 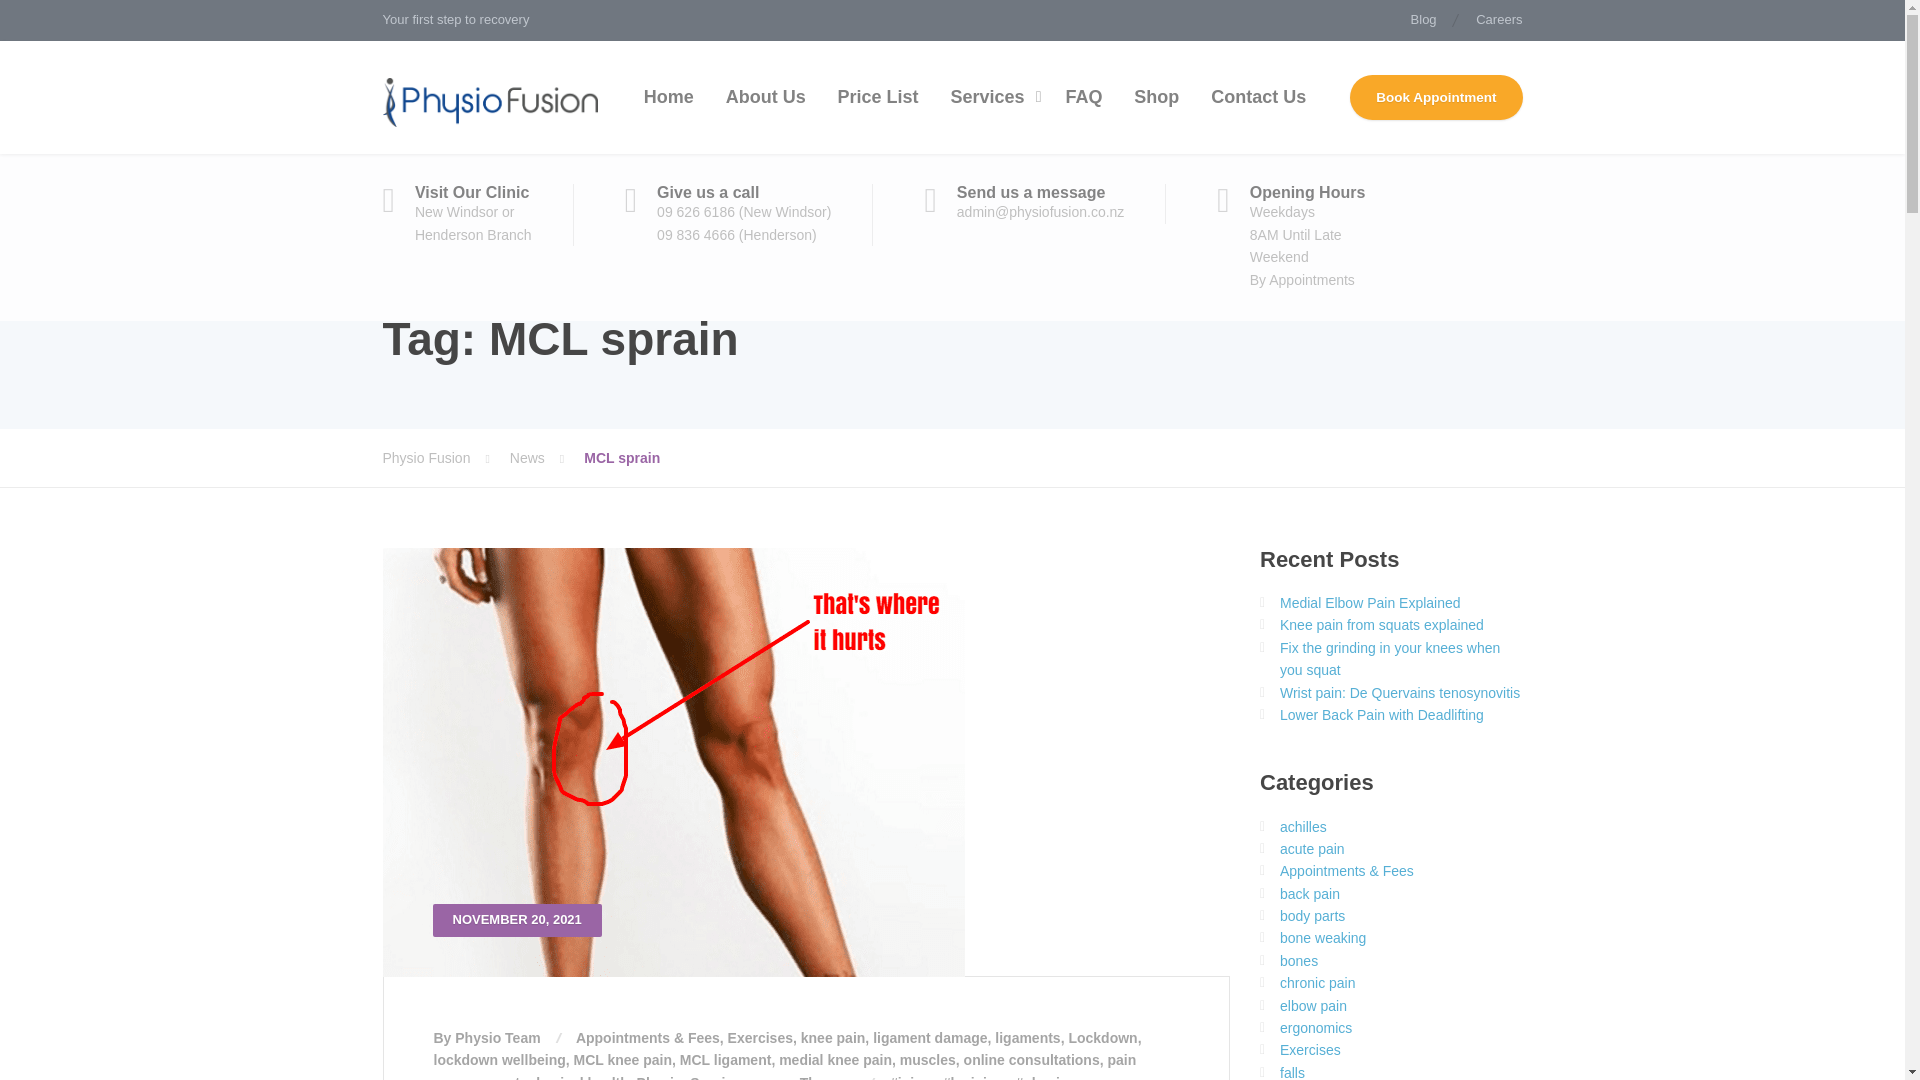 I want to click on News, so click(x=546, y=458).